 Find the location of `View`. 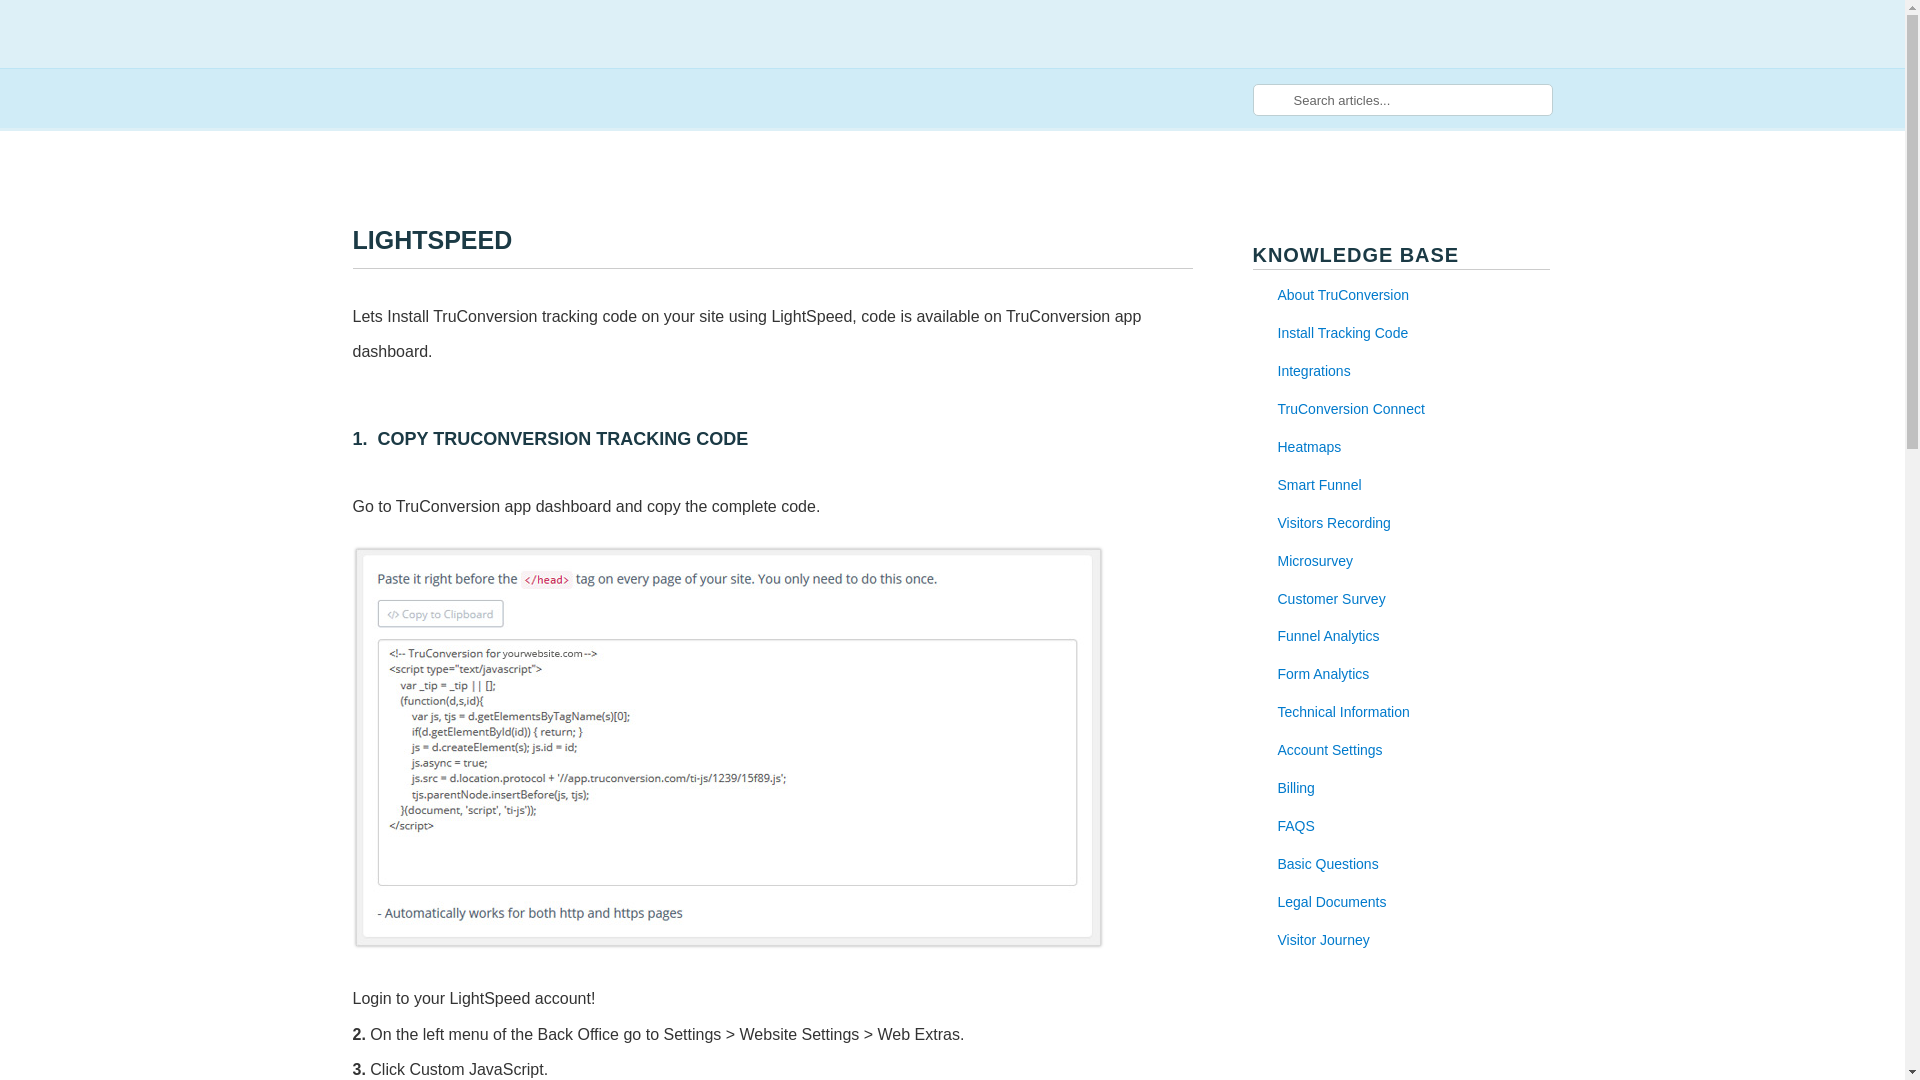

View is located at coordinates (1332, 597).